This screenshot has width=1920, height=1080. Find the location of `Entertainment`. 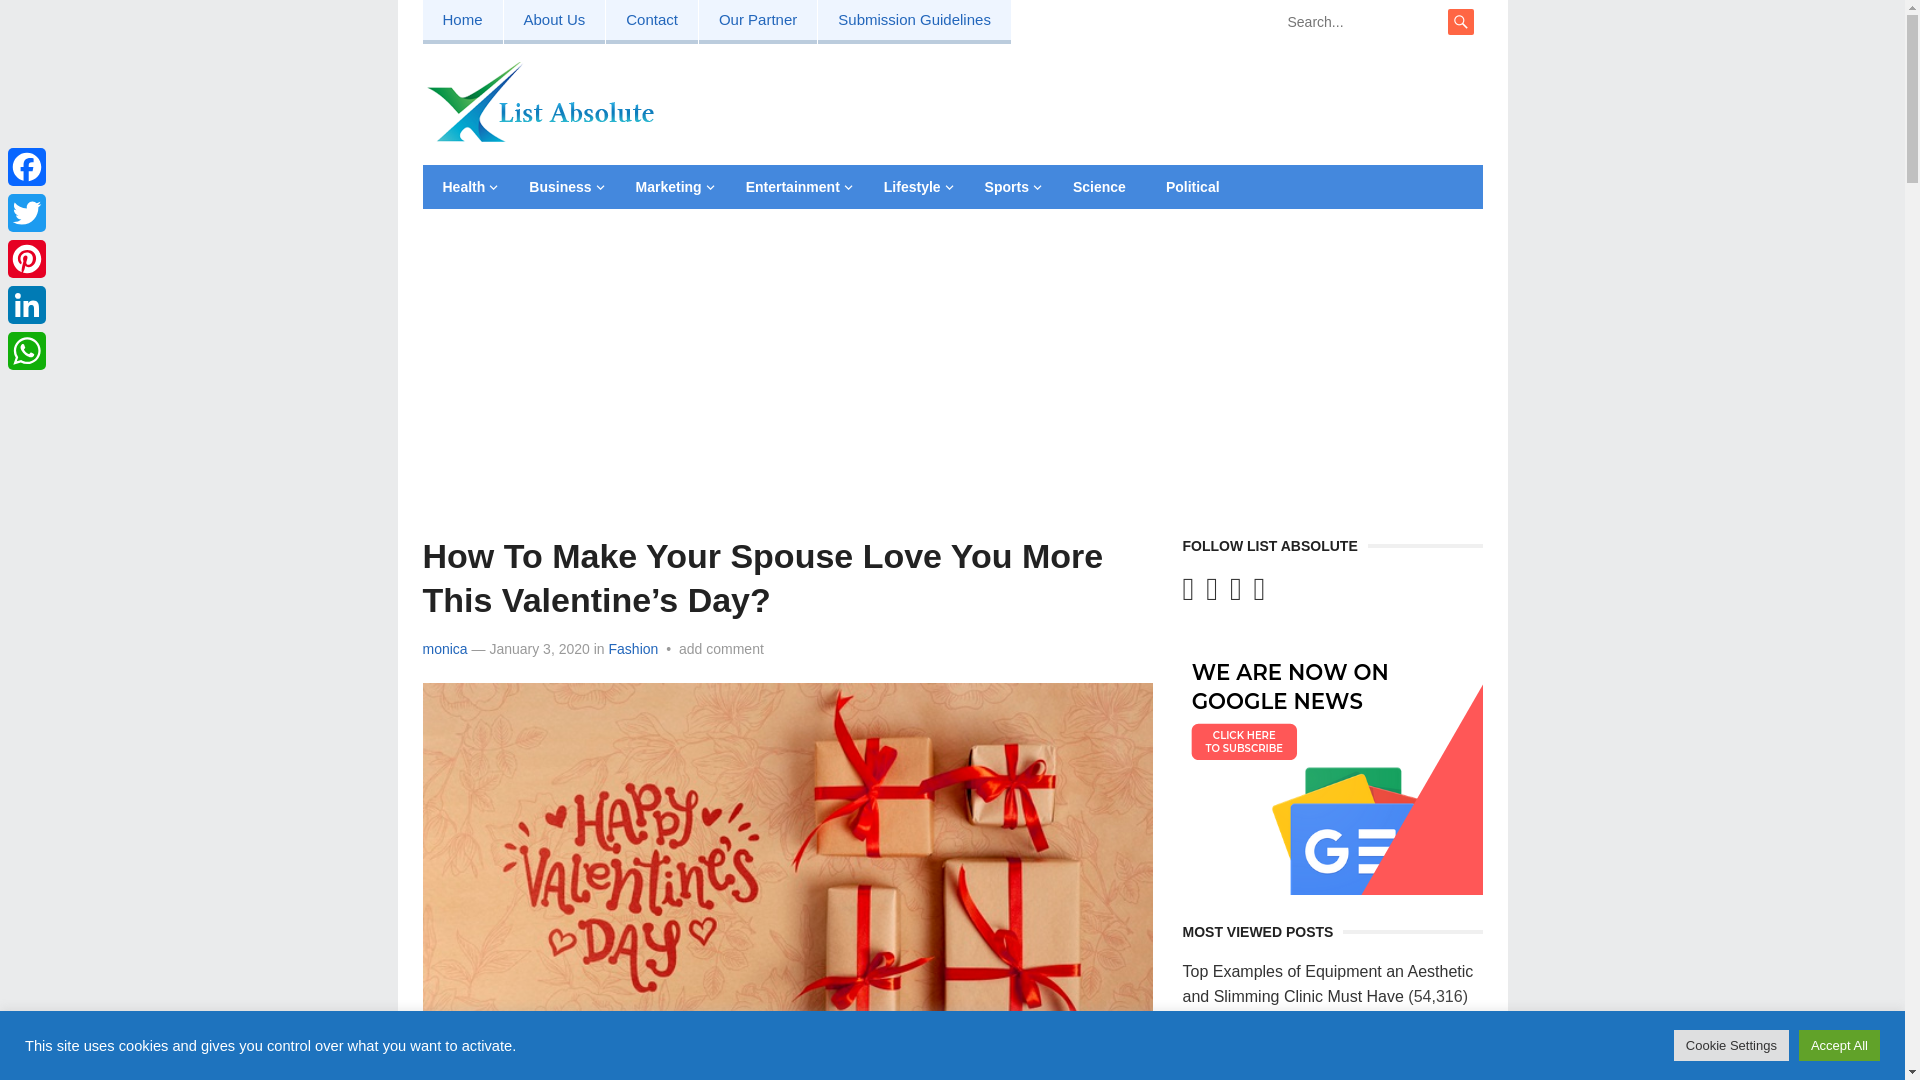

Entertainment is located at coordinates (794, 187).